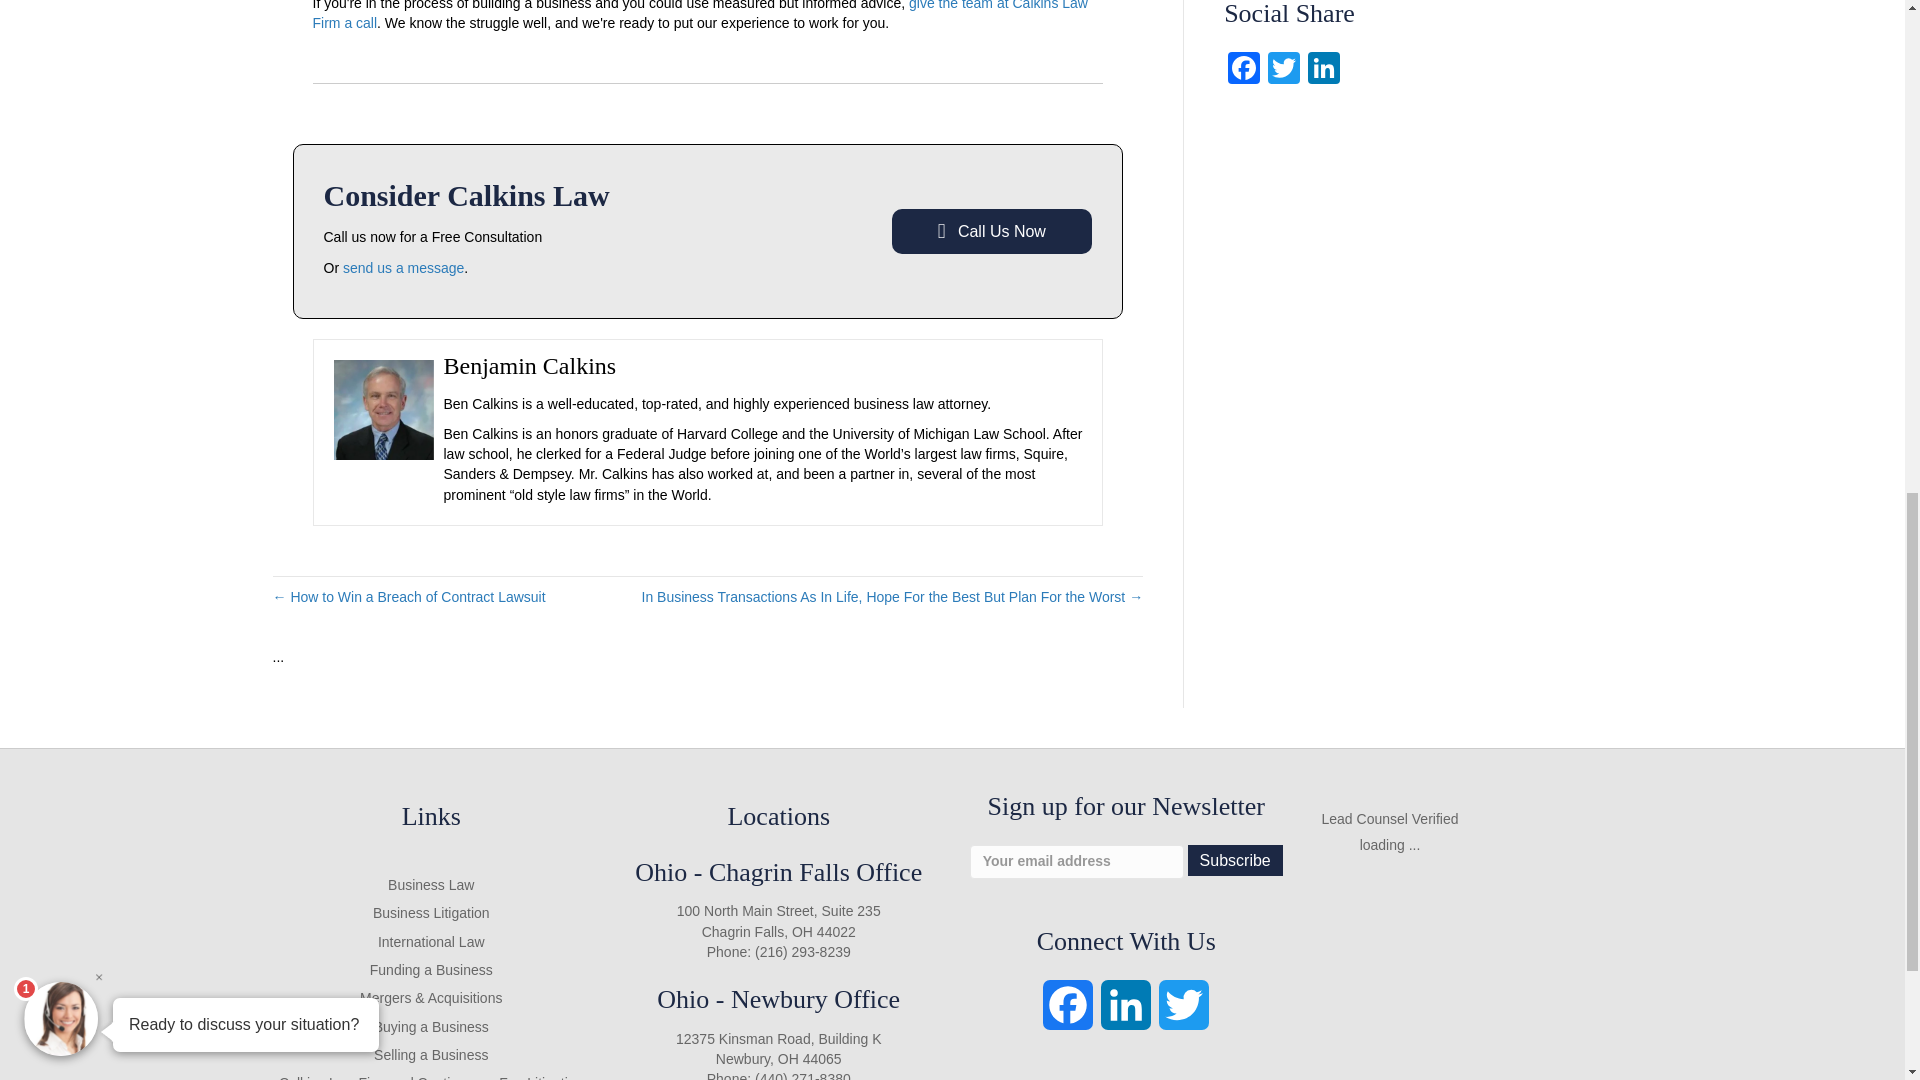  Describe the element at coordinates (1324, 70) in the screenshot. I see `LinkedIn` at that location.